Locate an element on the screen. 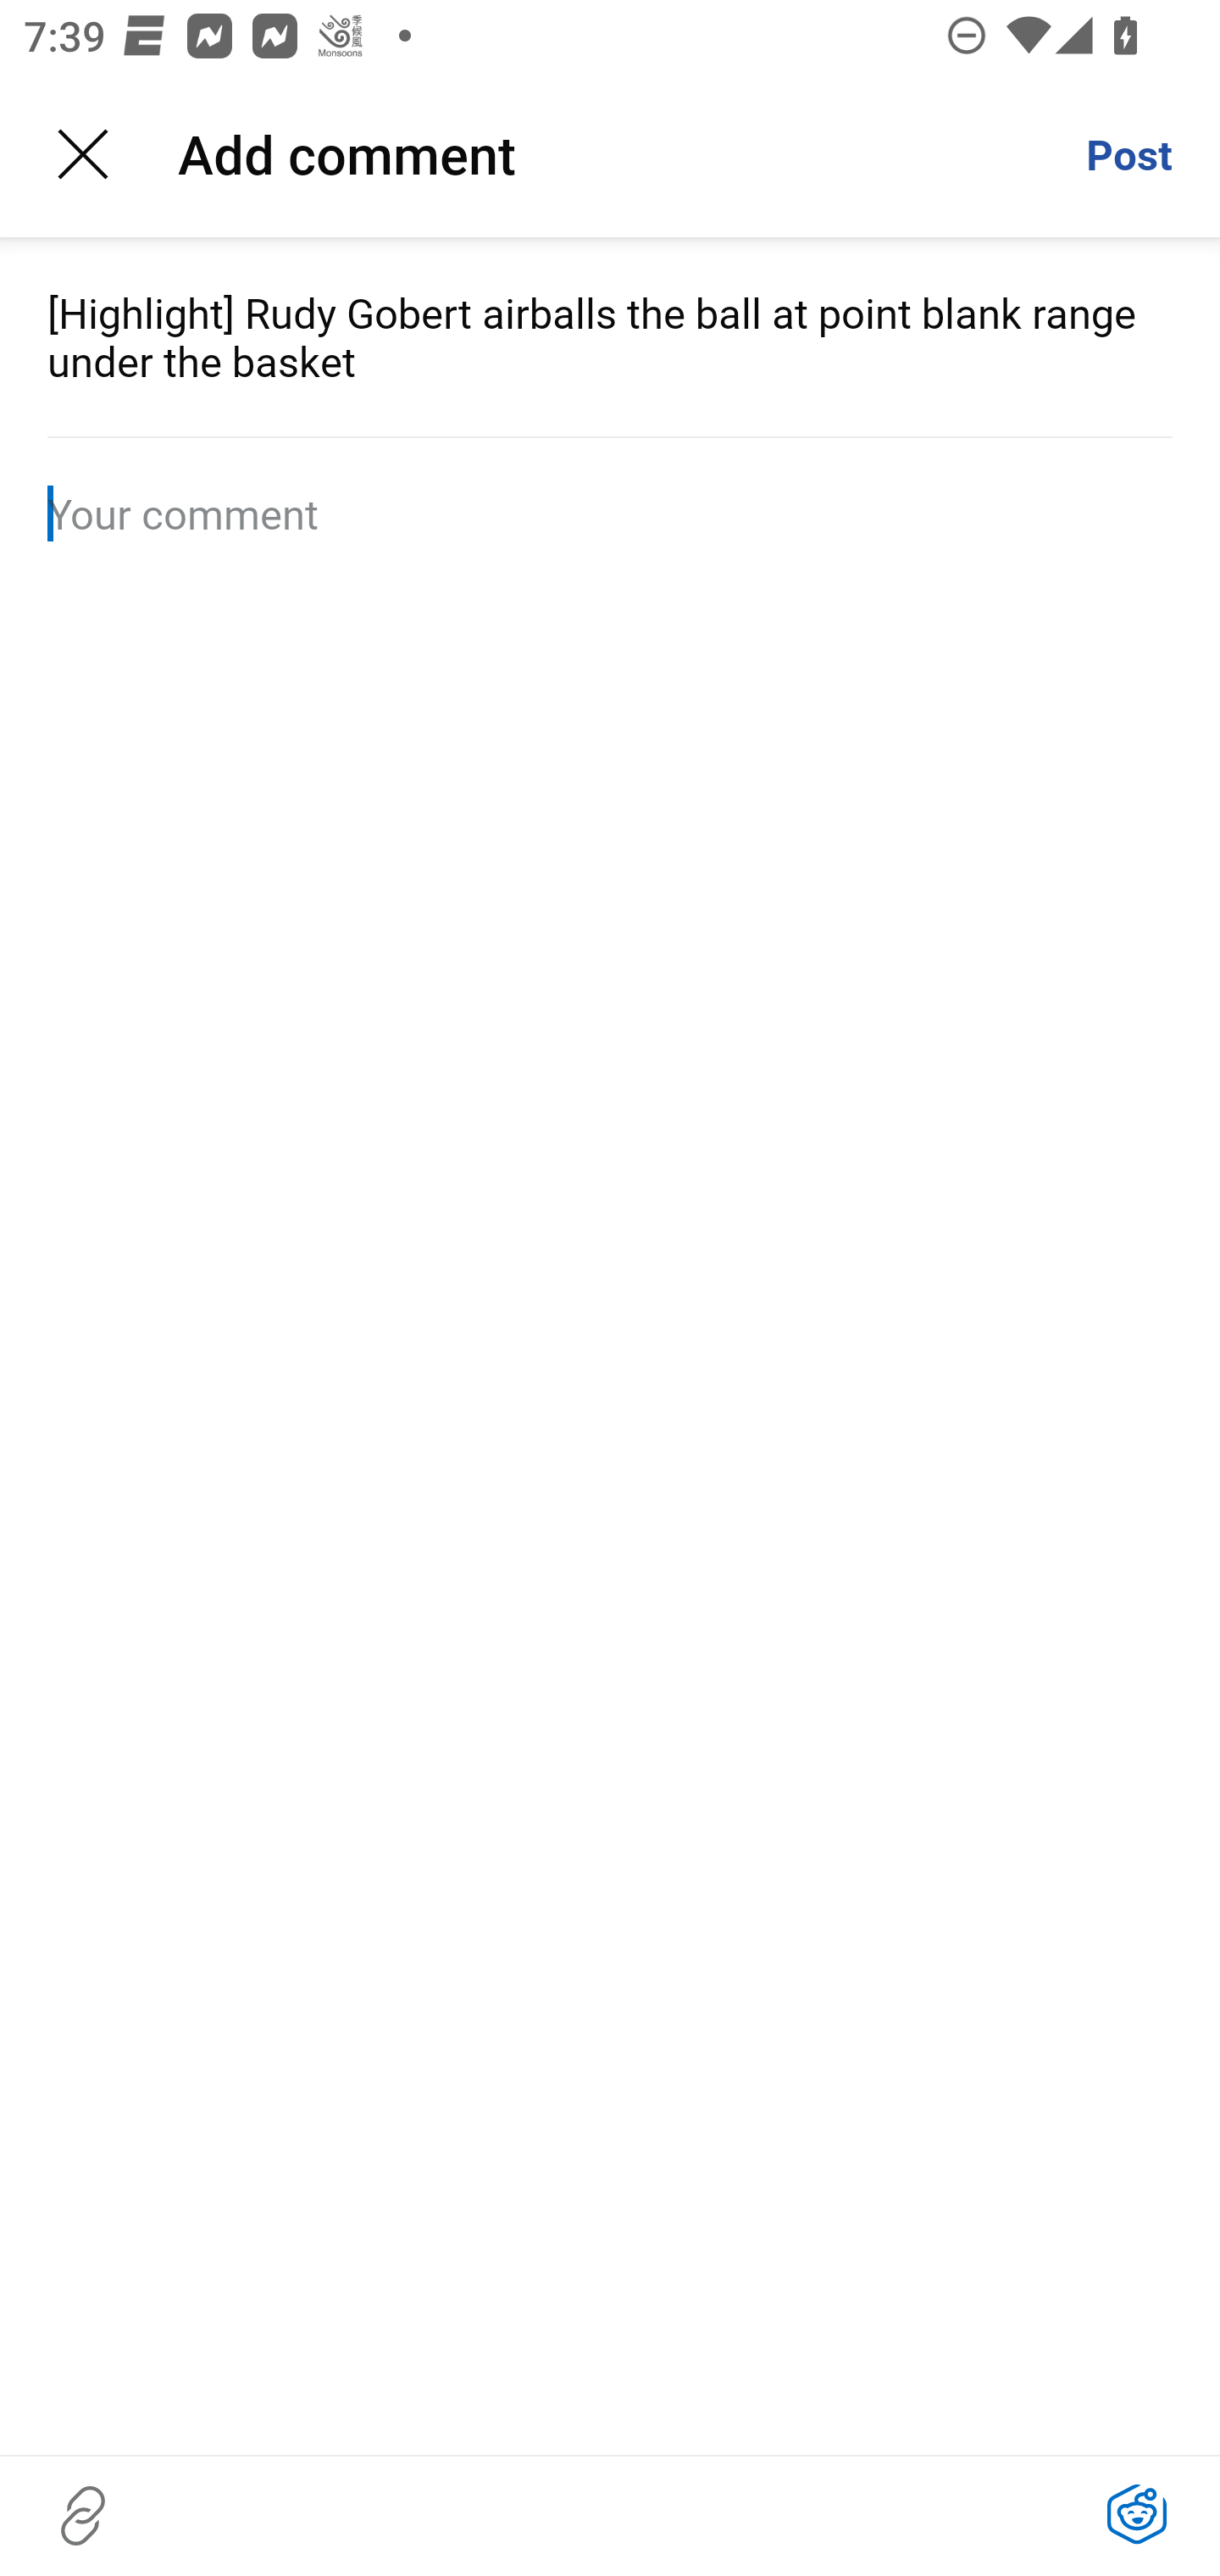 The height and width of the screenshot is (2576, 1220). Post is located at coordinates (1128, 154).